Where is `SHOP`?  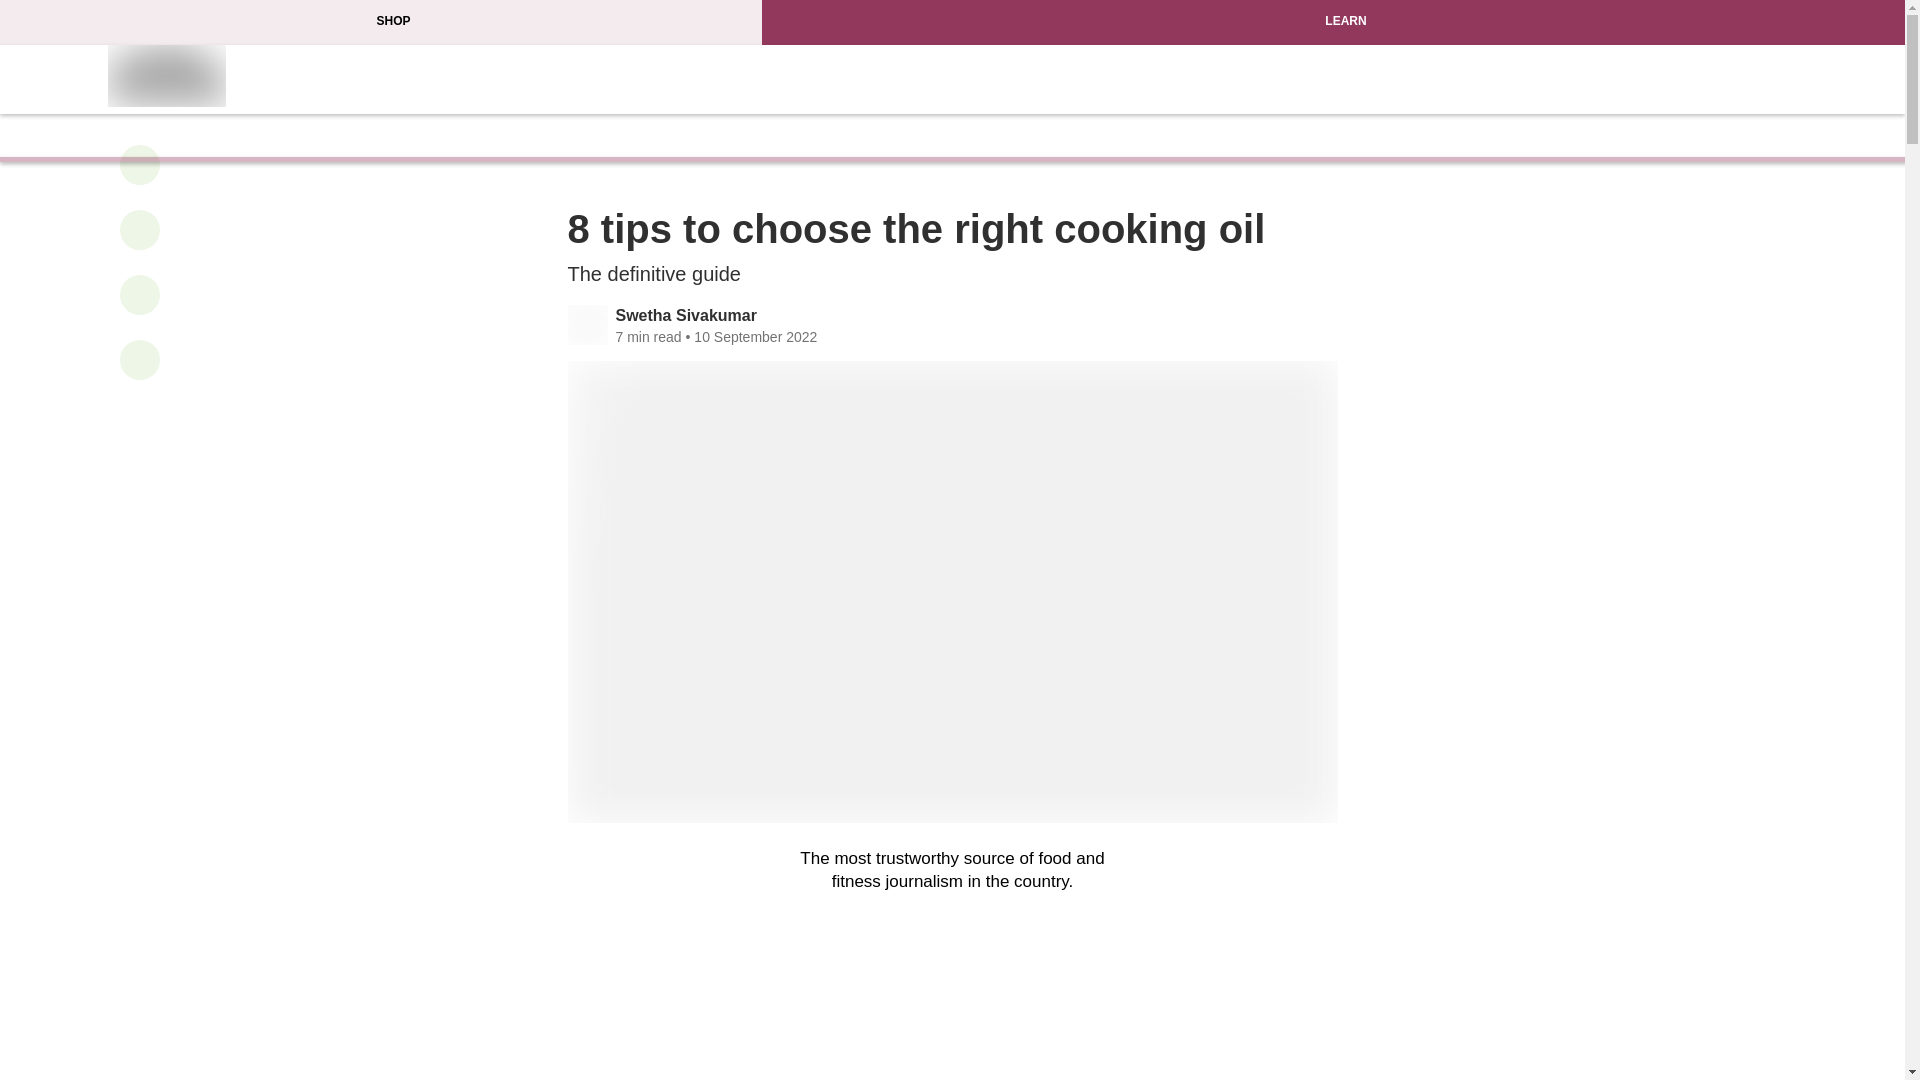
SHOP is located at coordinates (381, 22).